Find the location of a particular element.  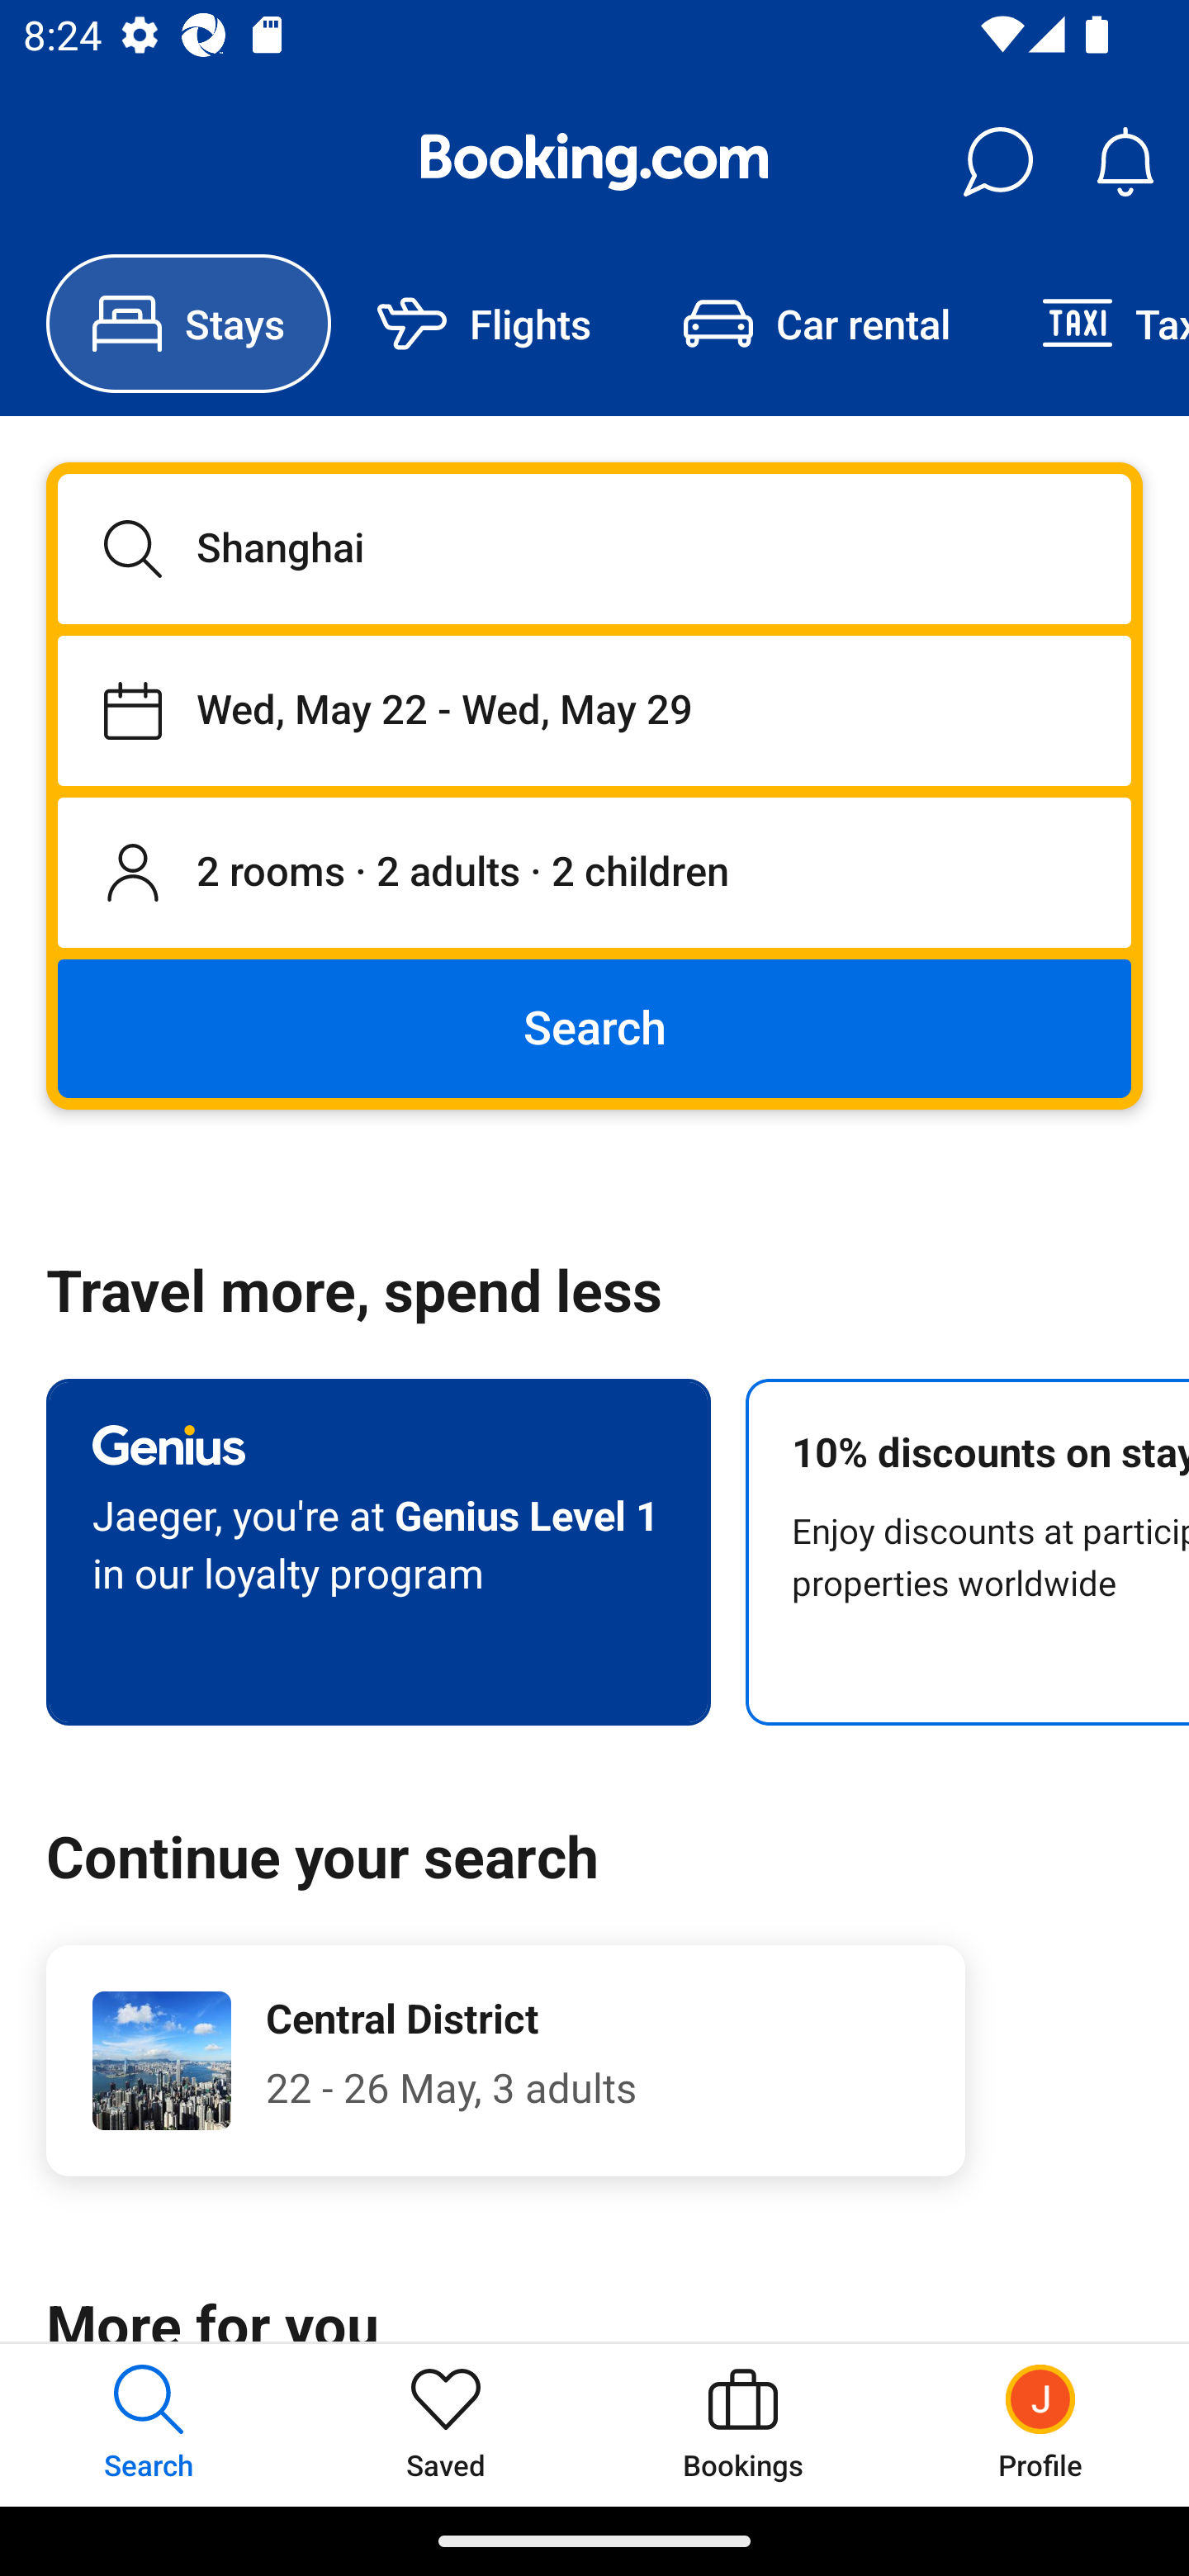

Shanghai is located at coordinates (594, 548).